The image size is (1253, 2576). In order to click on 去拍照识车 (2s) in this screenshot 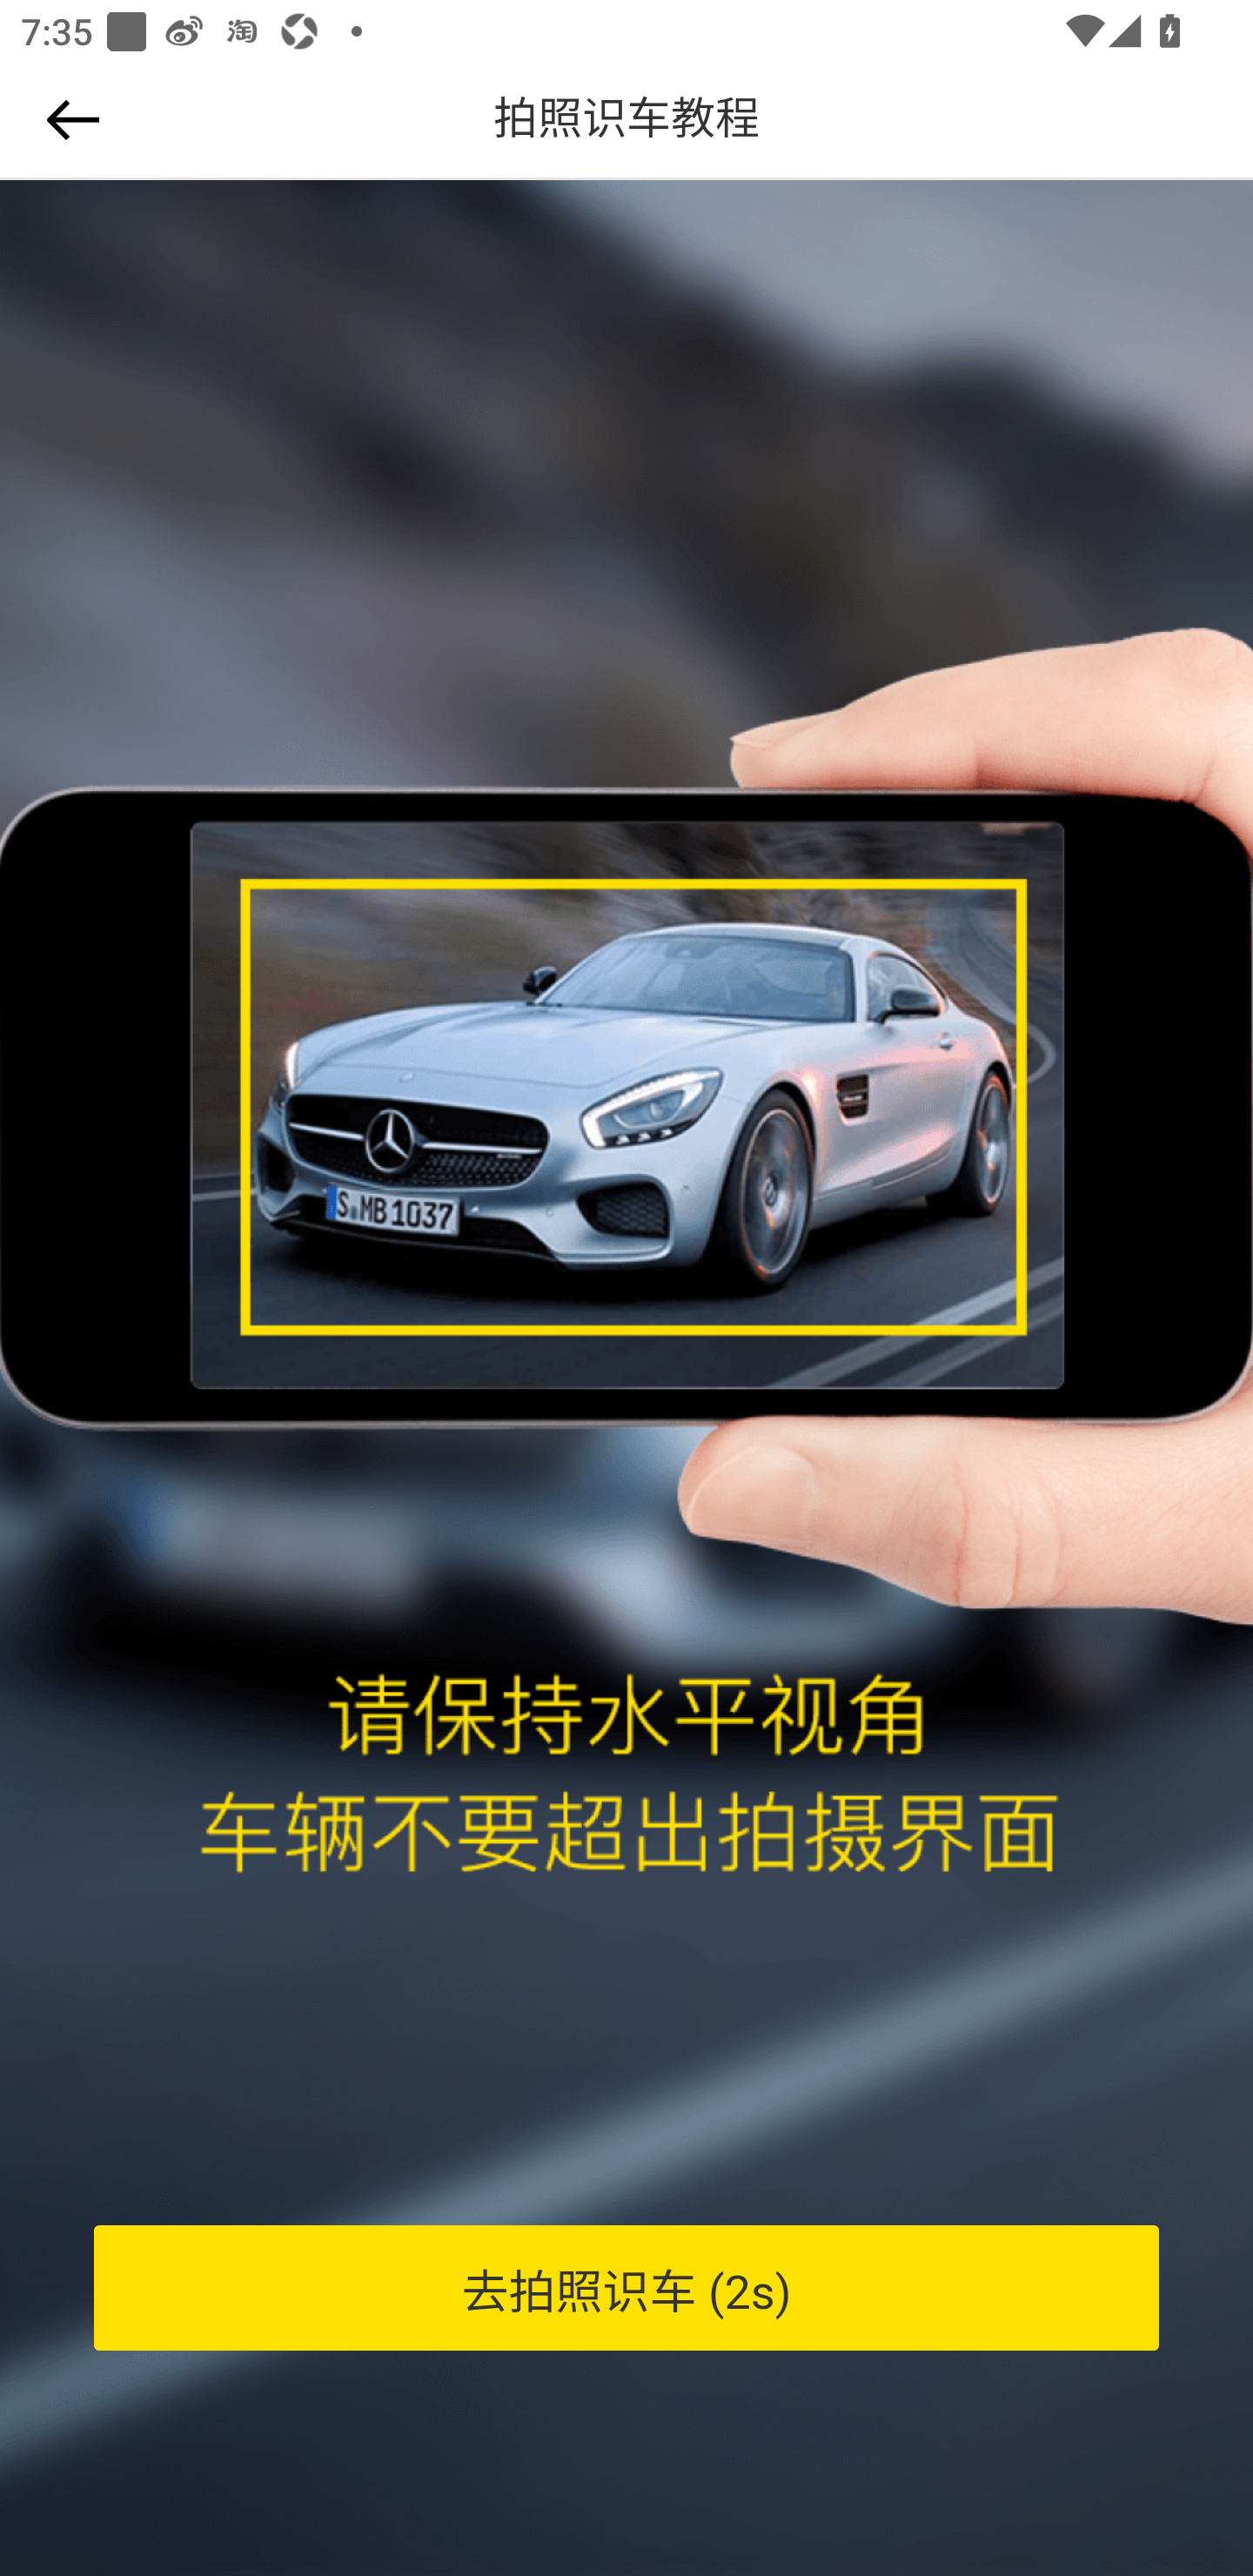, I will do `click(626, 2289)`.